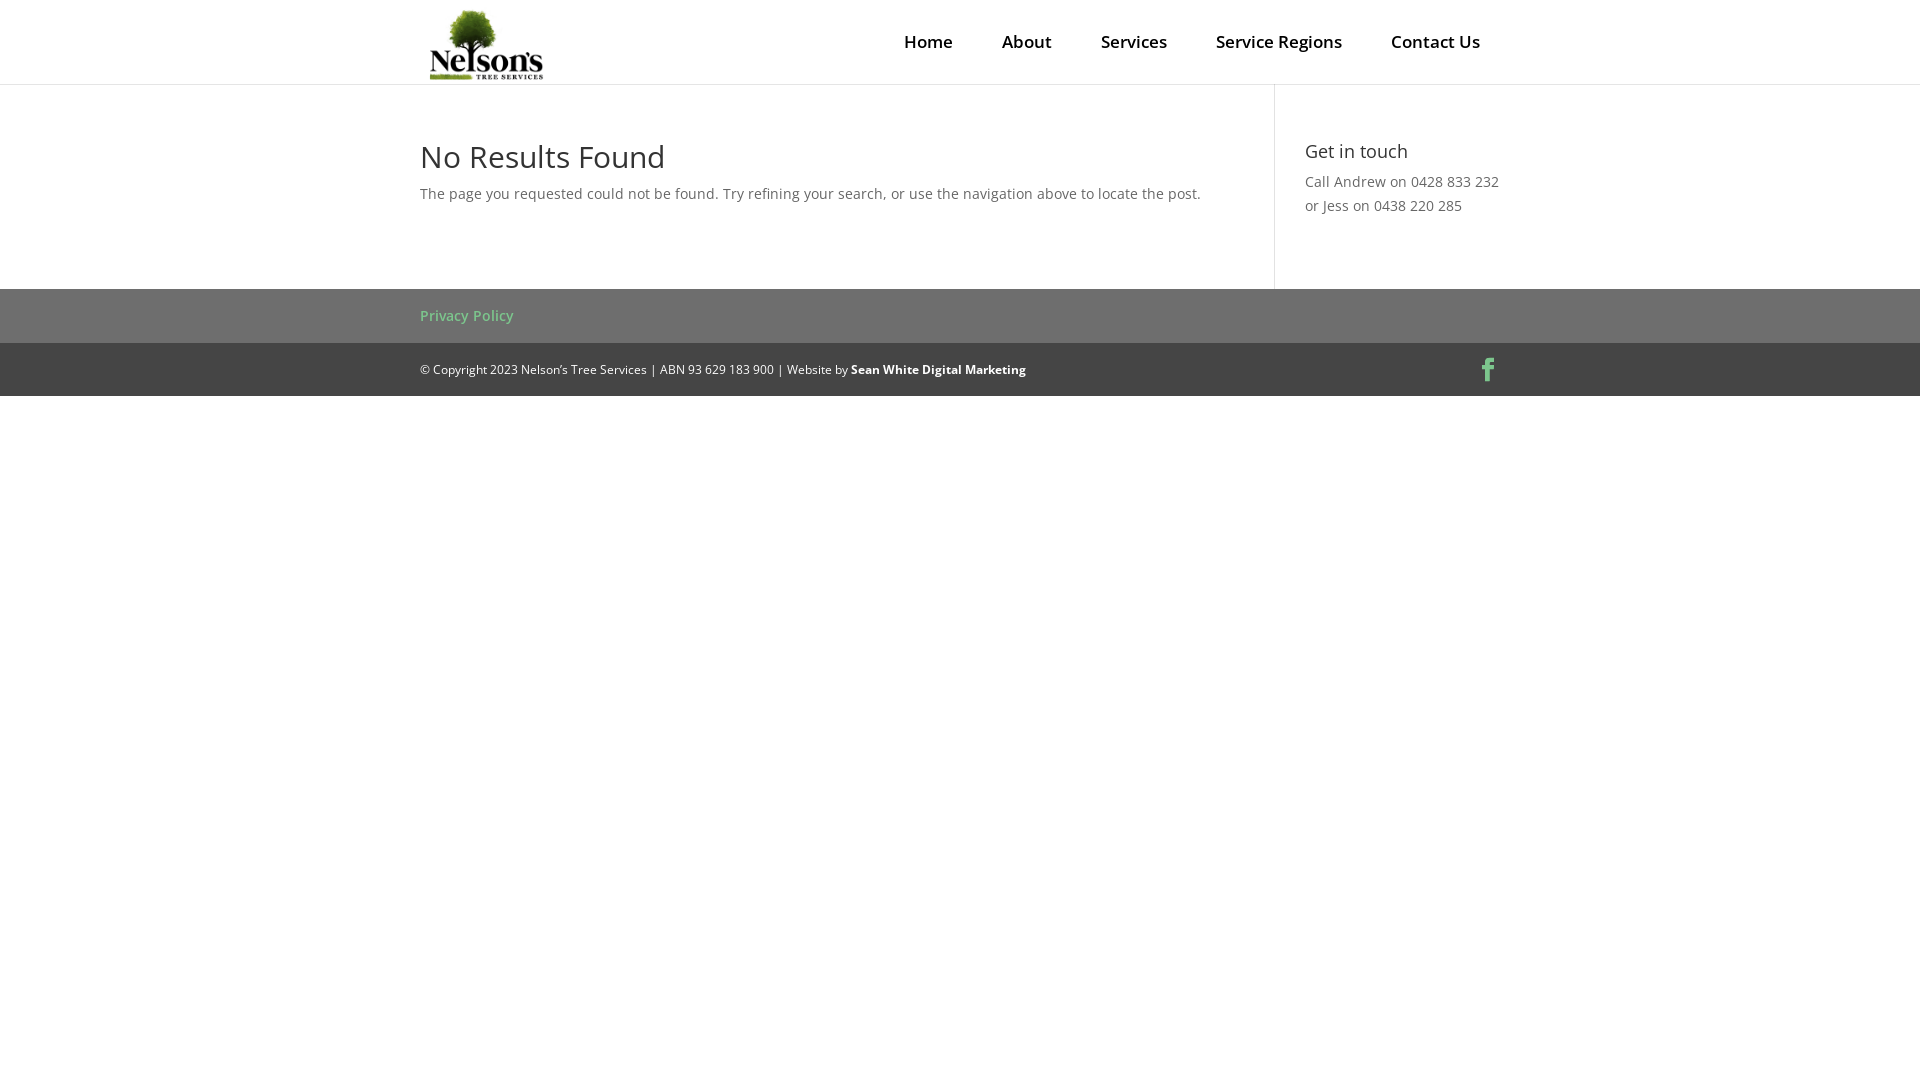 Image resolution: width=1920 pixels, height=1080 pixels. Describe the element at coordinates (938, 370) in the screenshot. I see `Sean White Digital Marketing` at that location.